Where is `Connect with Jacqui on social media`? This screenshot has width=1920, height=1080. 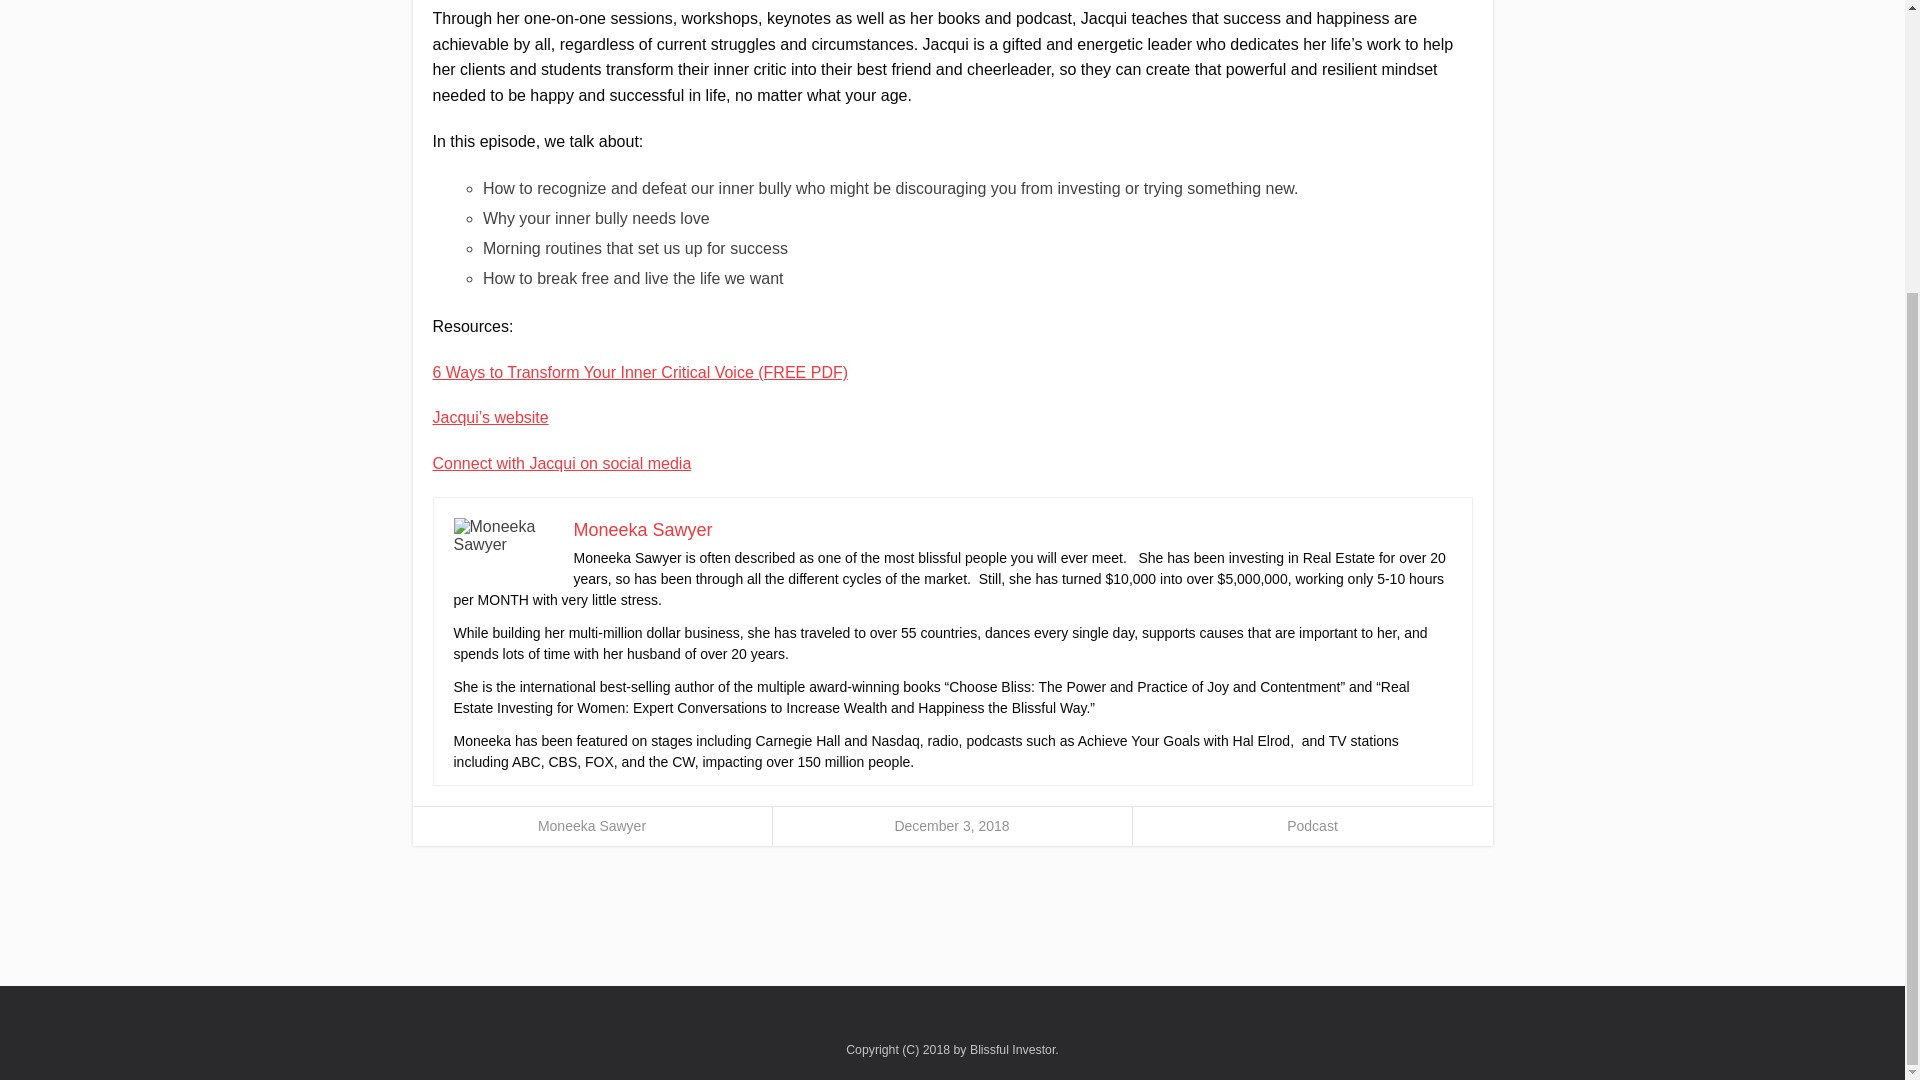
Connect with Jacqui on social media is located at coordinates (562, 462).